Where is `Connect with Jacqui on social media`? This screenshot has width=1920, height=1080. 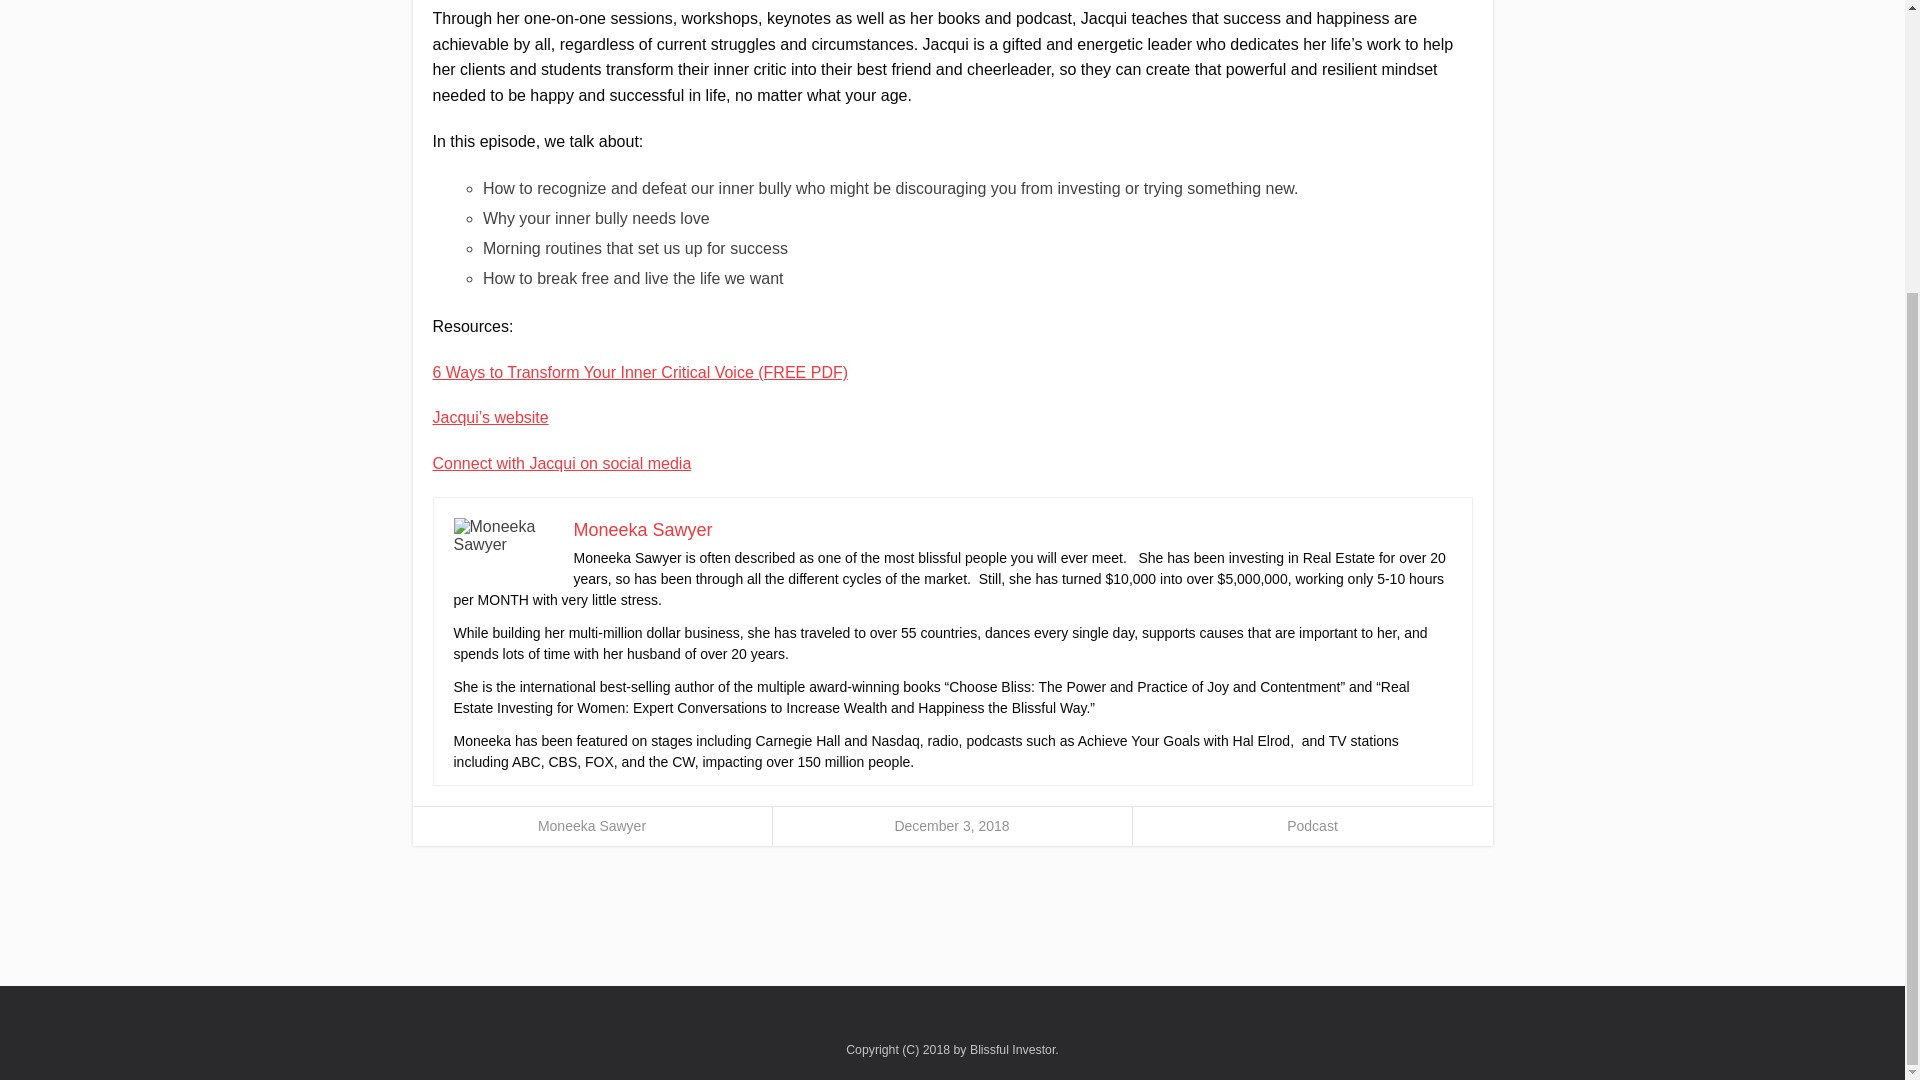
Connect with Jacqui on social media is located at coordinates (562, 462).